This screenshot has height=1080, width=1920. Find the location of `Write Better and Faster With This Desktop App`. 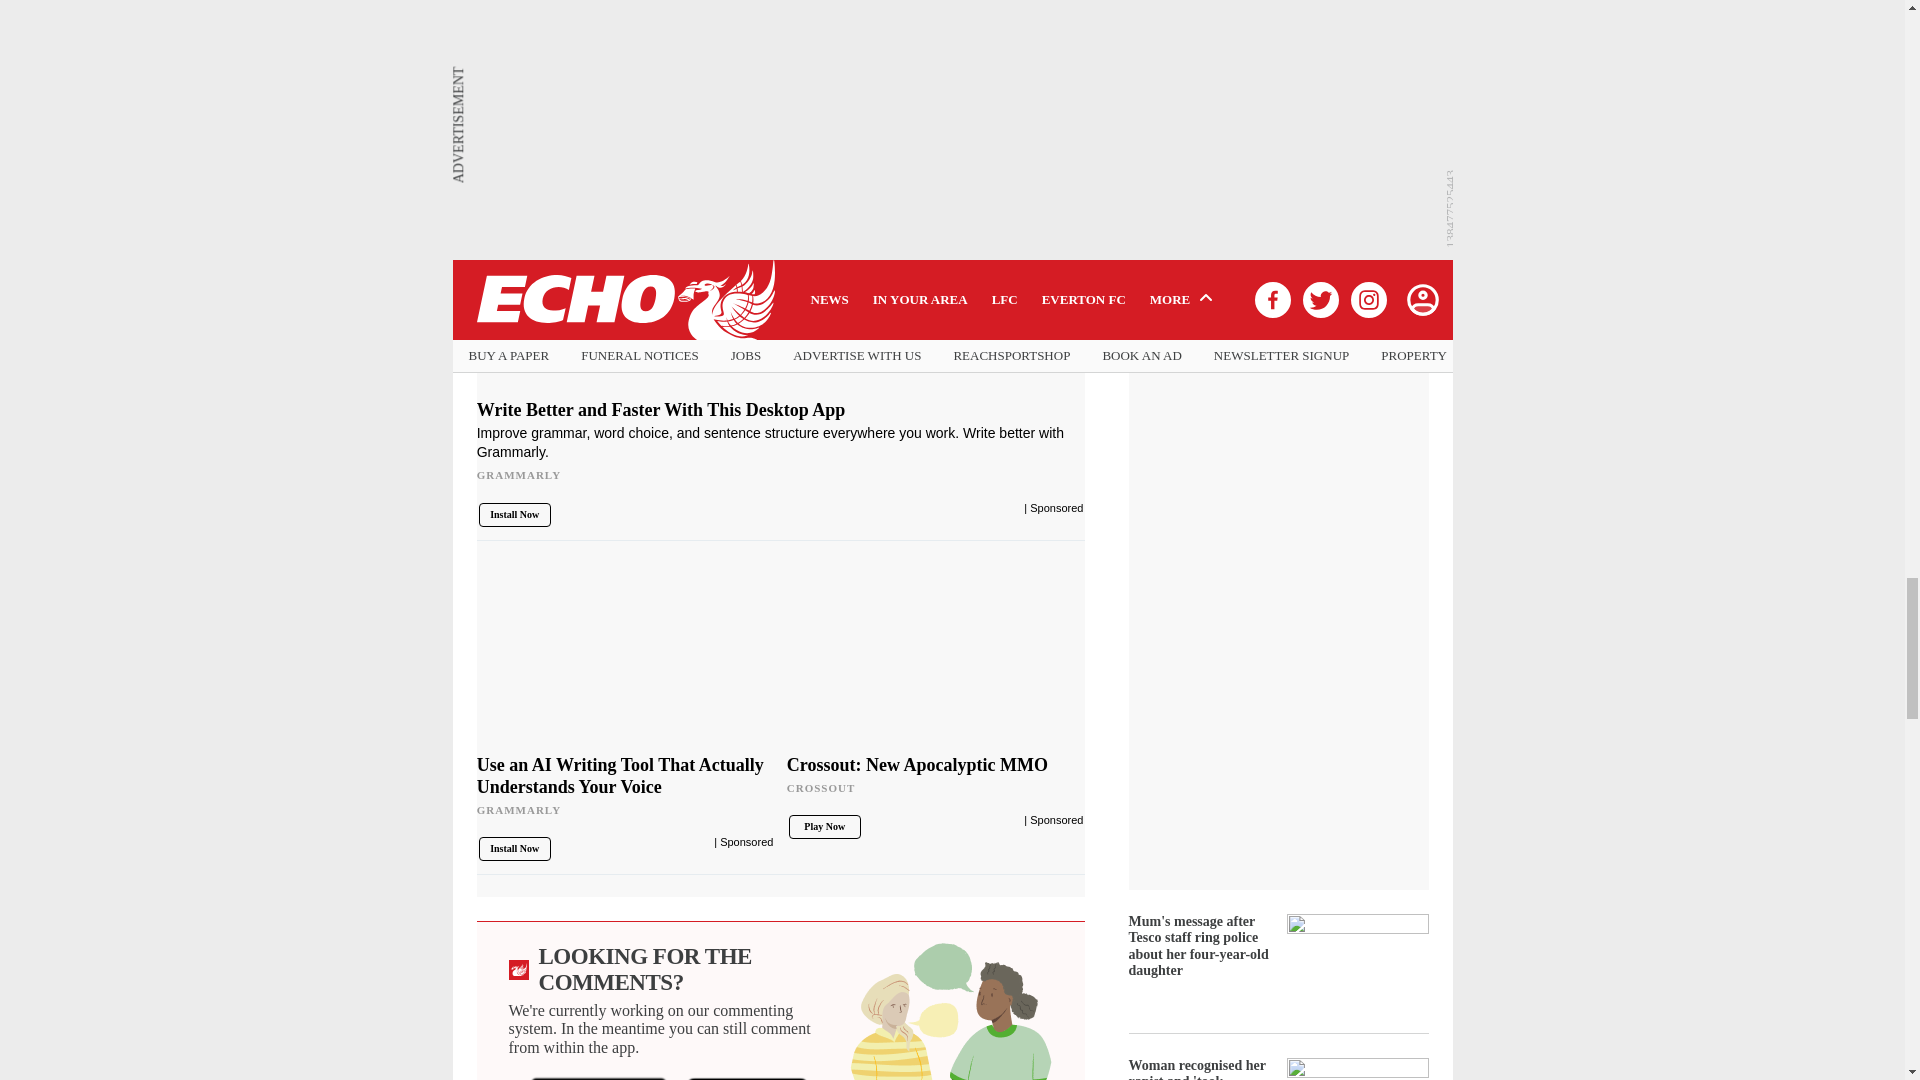

Write Better and Faster With This Desktop App is located at coordinates (780, 230).